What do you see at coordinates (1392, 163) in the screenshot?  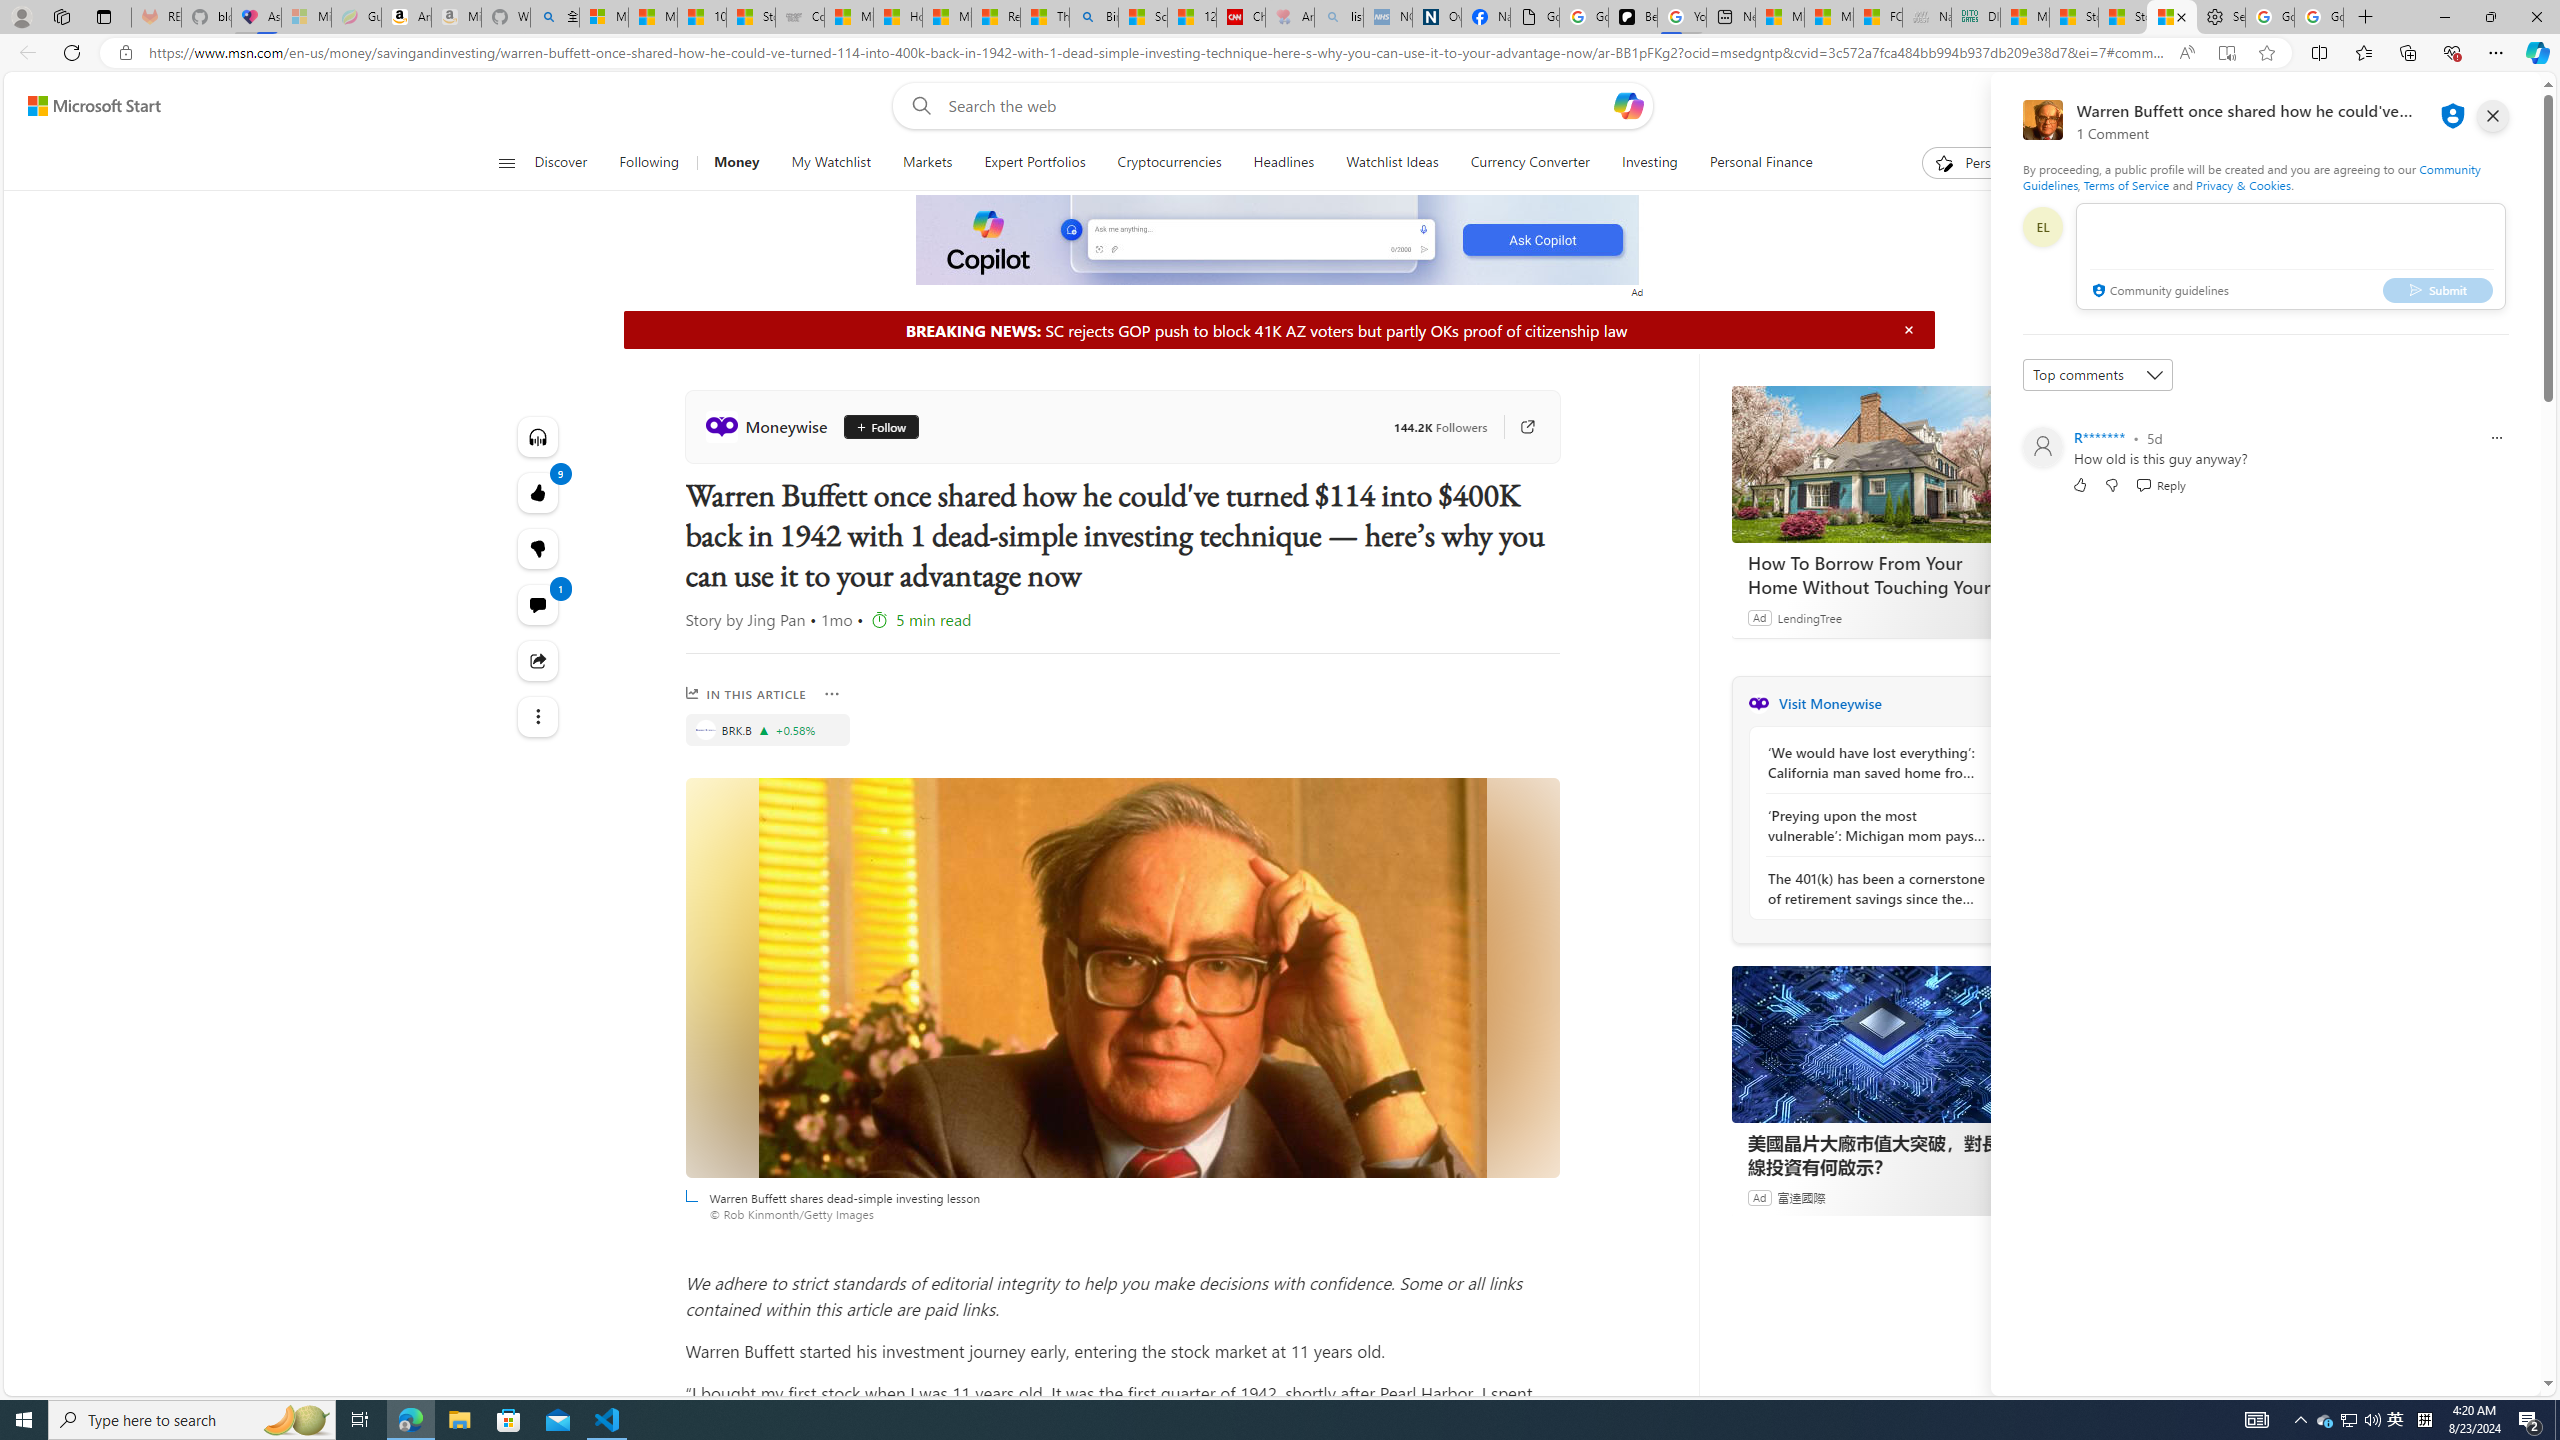 I see `Watchlist Ideas` at bounding box center [1392, 163].